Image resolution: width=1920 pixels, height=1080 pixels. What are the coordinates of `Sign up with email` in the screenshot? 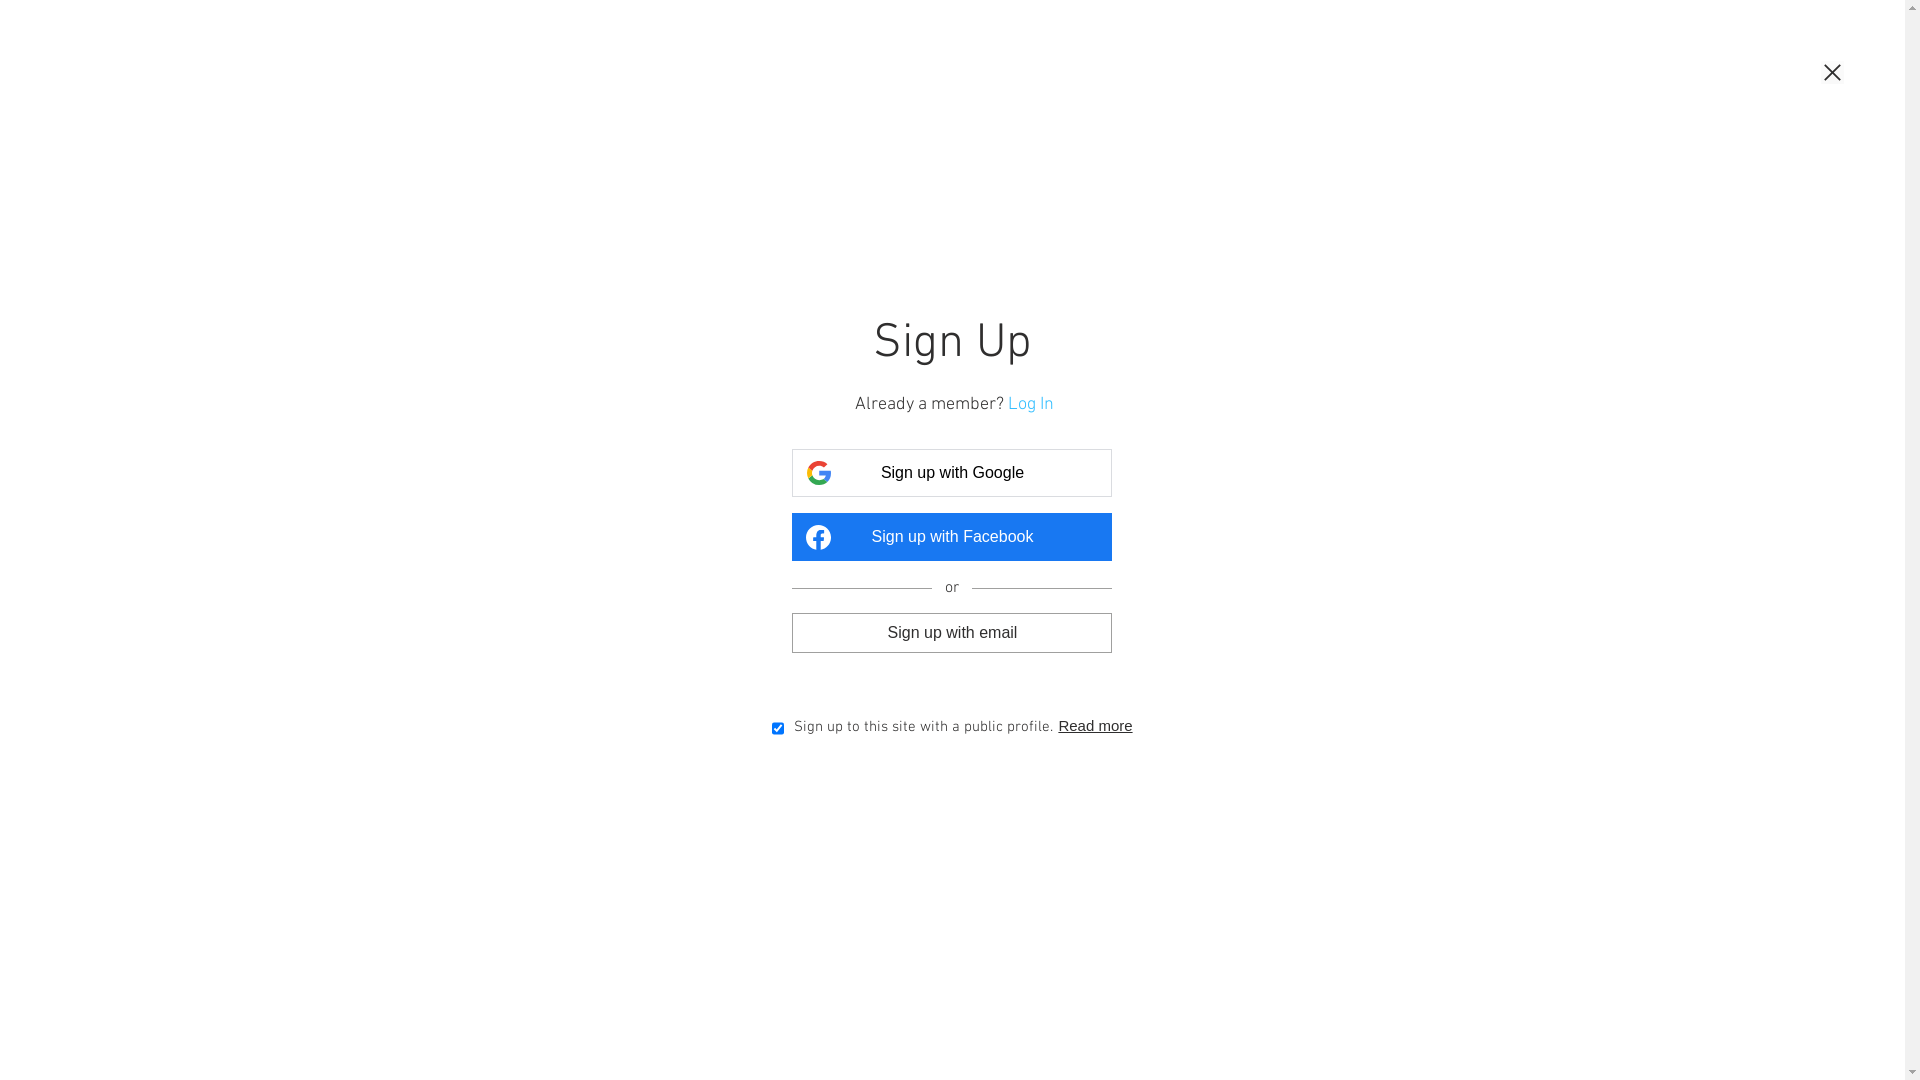 It's located at (952, 632).